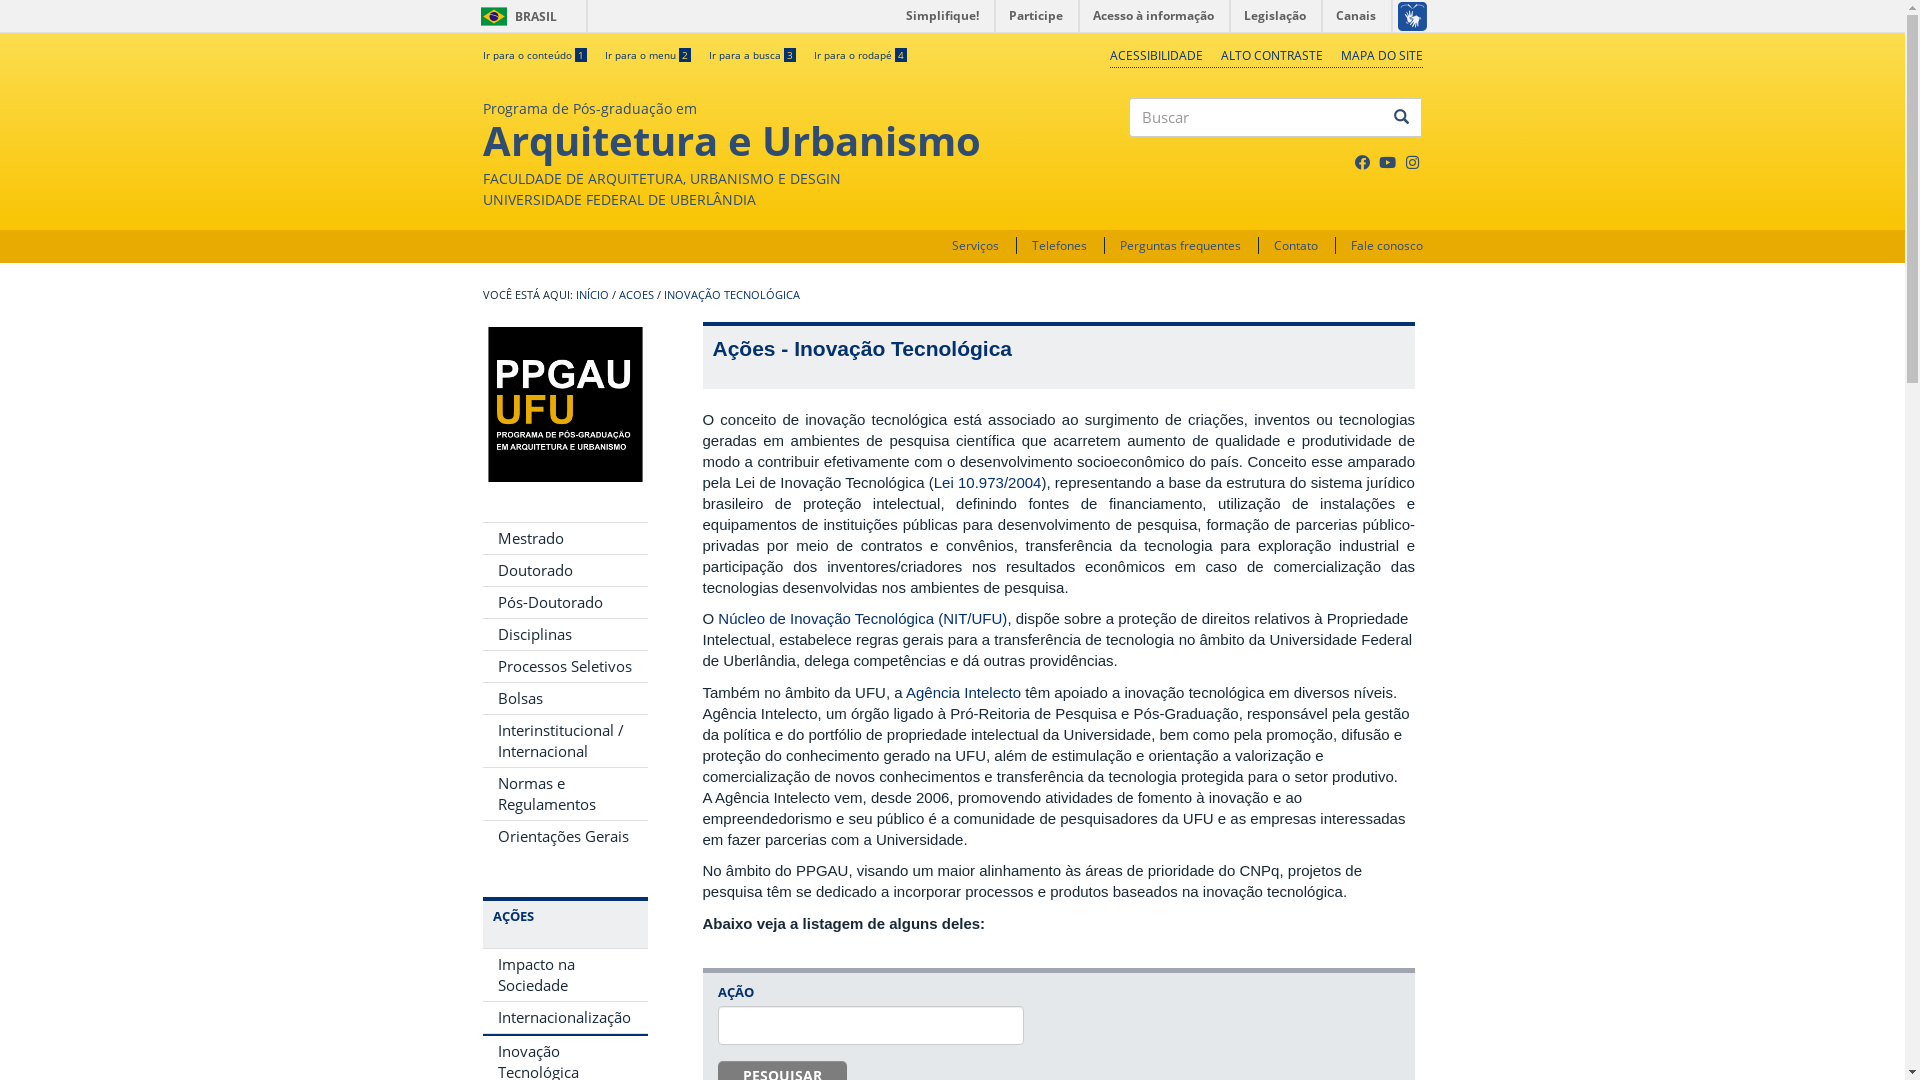 This screenshot has height=1080, width=1920. I want to click on Lei 10.973/2004, so click(988, 482).